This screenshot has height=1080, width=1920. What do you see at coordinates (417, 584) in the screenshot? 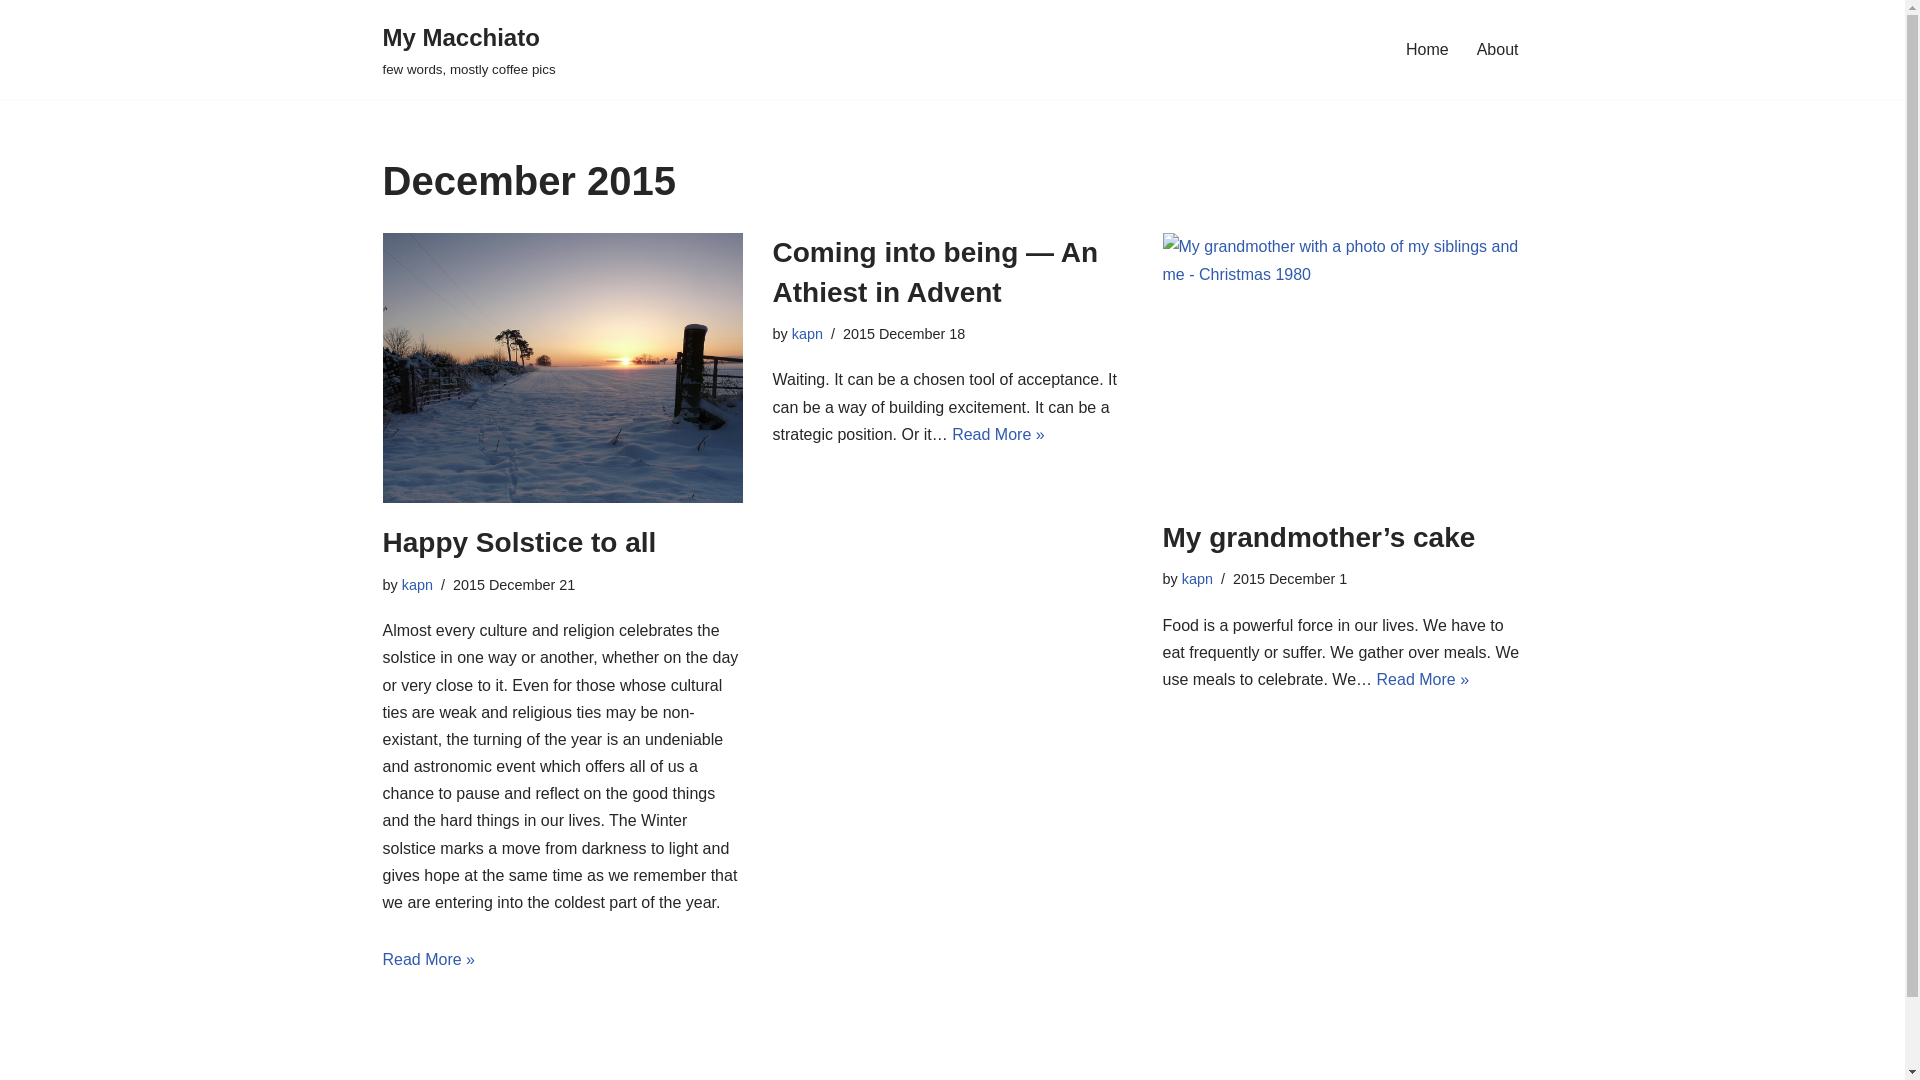
I see `Posts by kapn` at bounding box center [417, 584].